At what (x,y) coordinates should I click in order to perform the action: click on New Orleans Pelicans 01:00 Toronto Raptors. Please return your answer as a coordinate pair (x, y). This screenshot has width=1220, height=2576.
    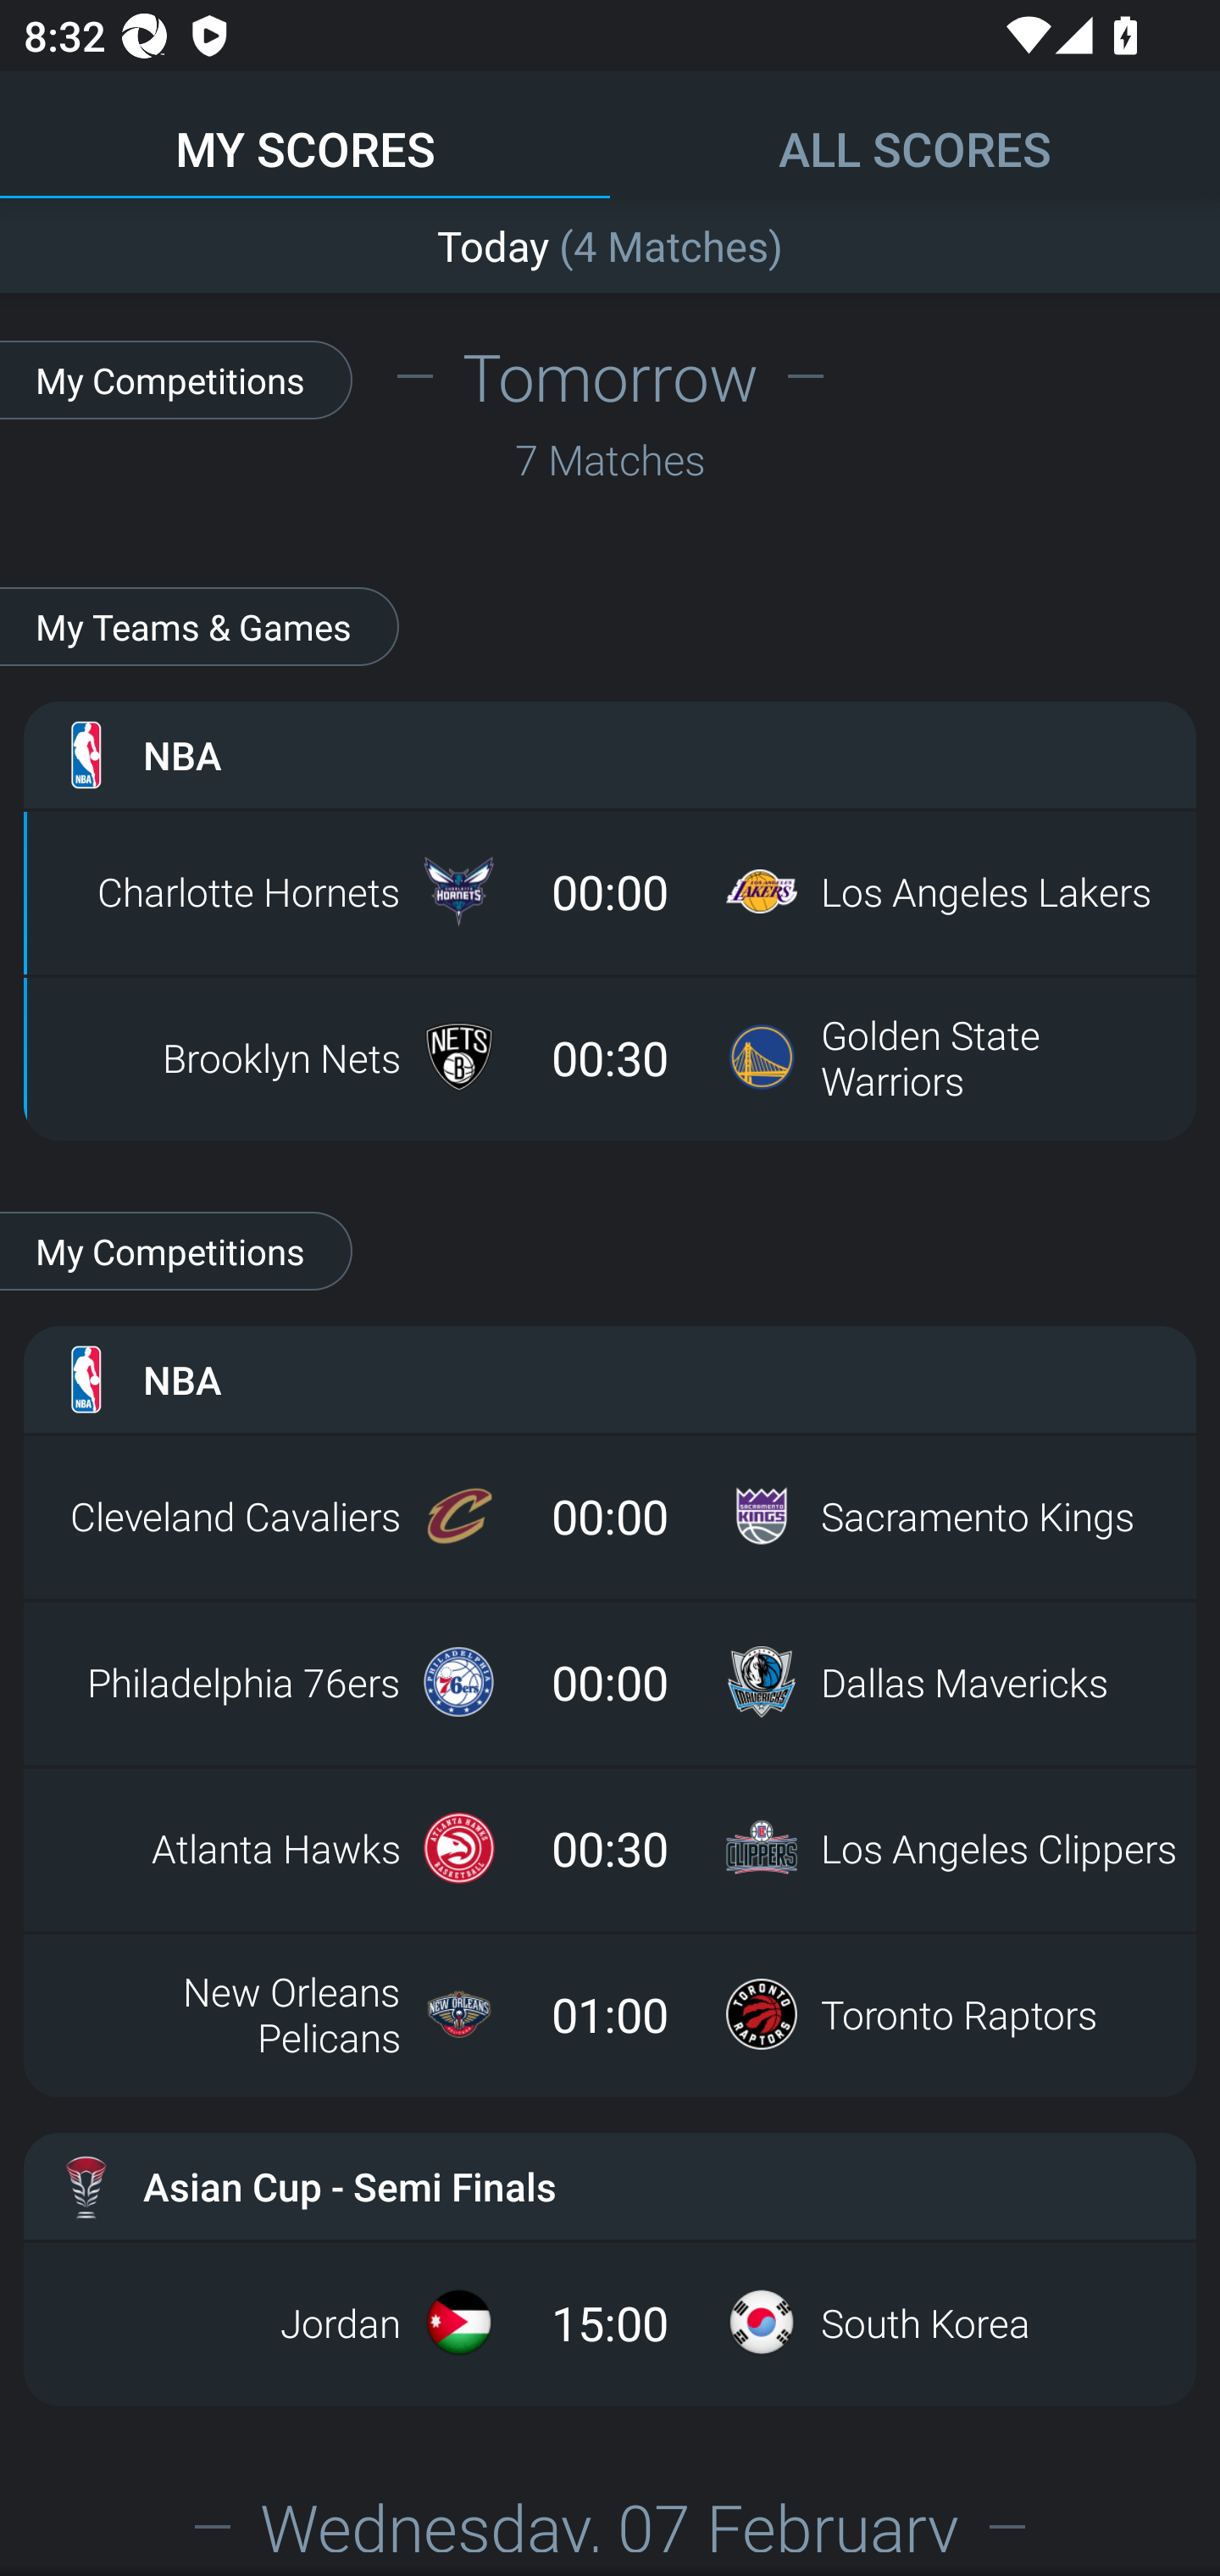
    Looking at the image, I should click on (610, 2014).